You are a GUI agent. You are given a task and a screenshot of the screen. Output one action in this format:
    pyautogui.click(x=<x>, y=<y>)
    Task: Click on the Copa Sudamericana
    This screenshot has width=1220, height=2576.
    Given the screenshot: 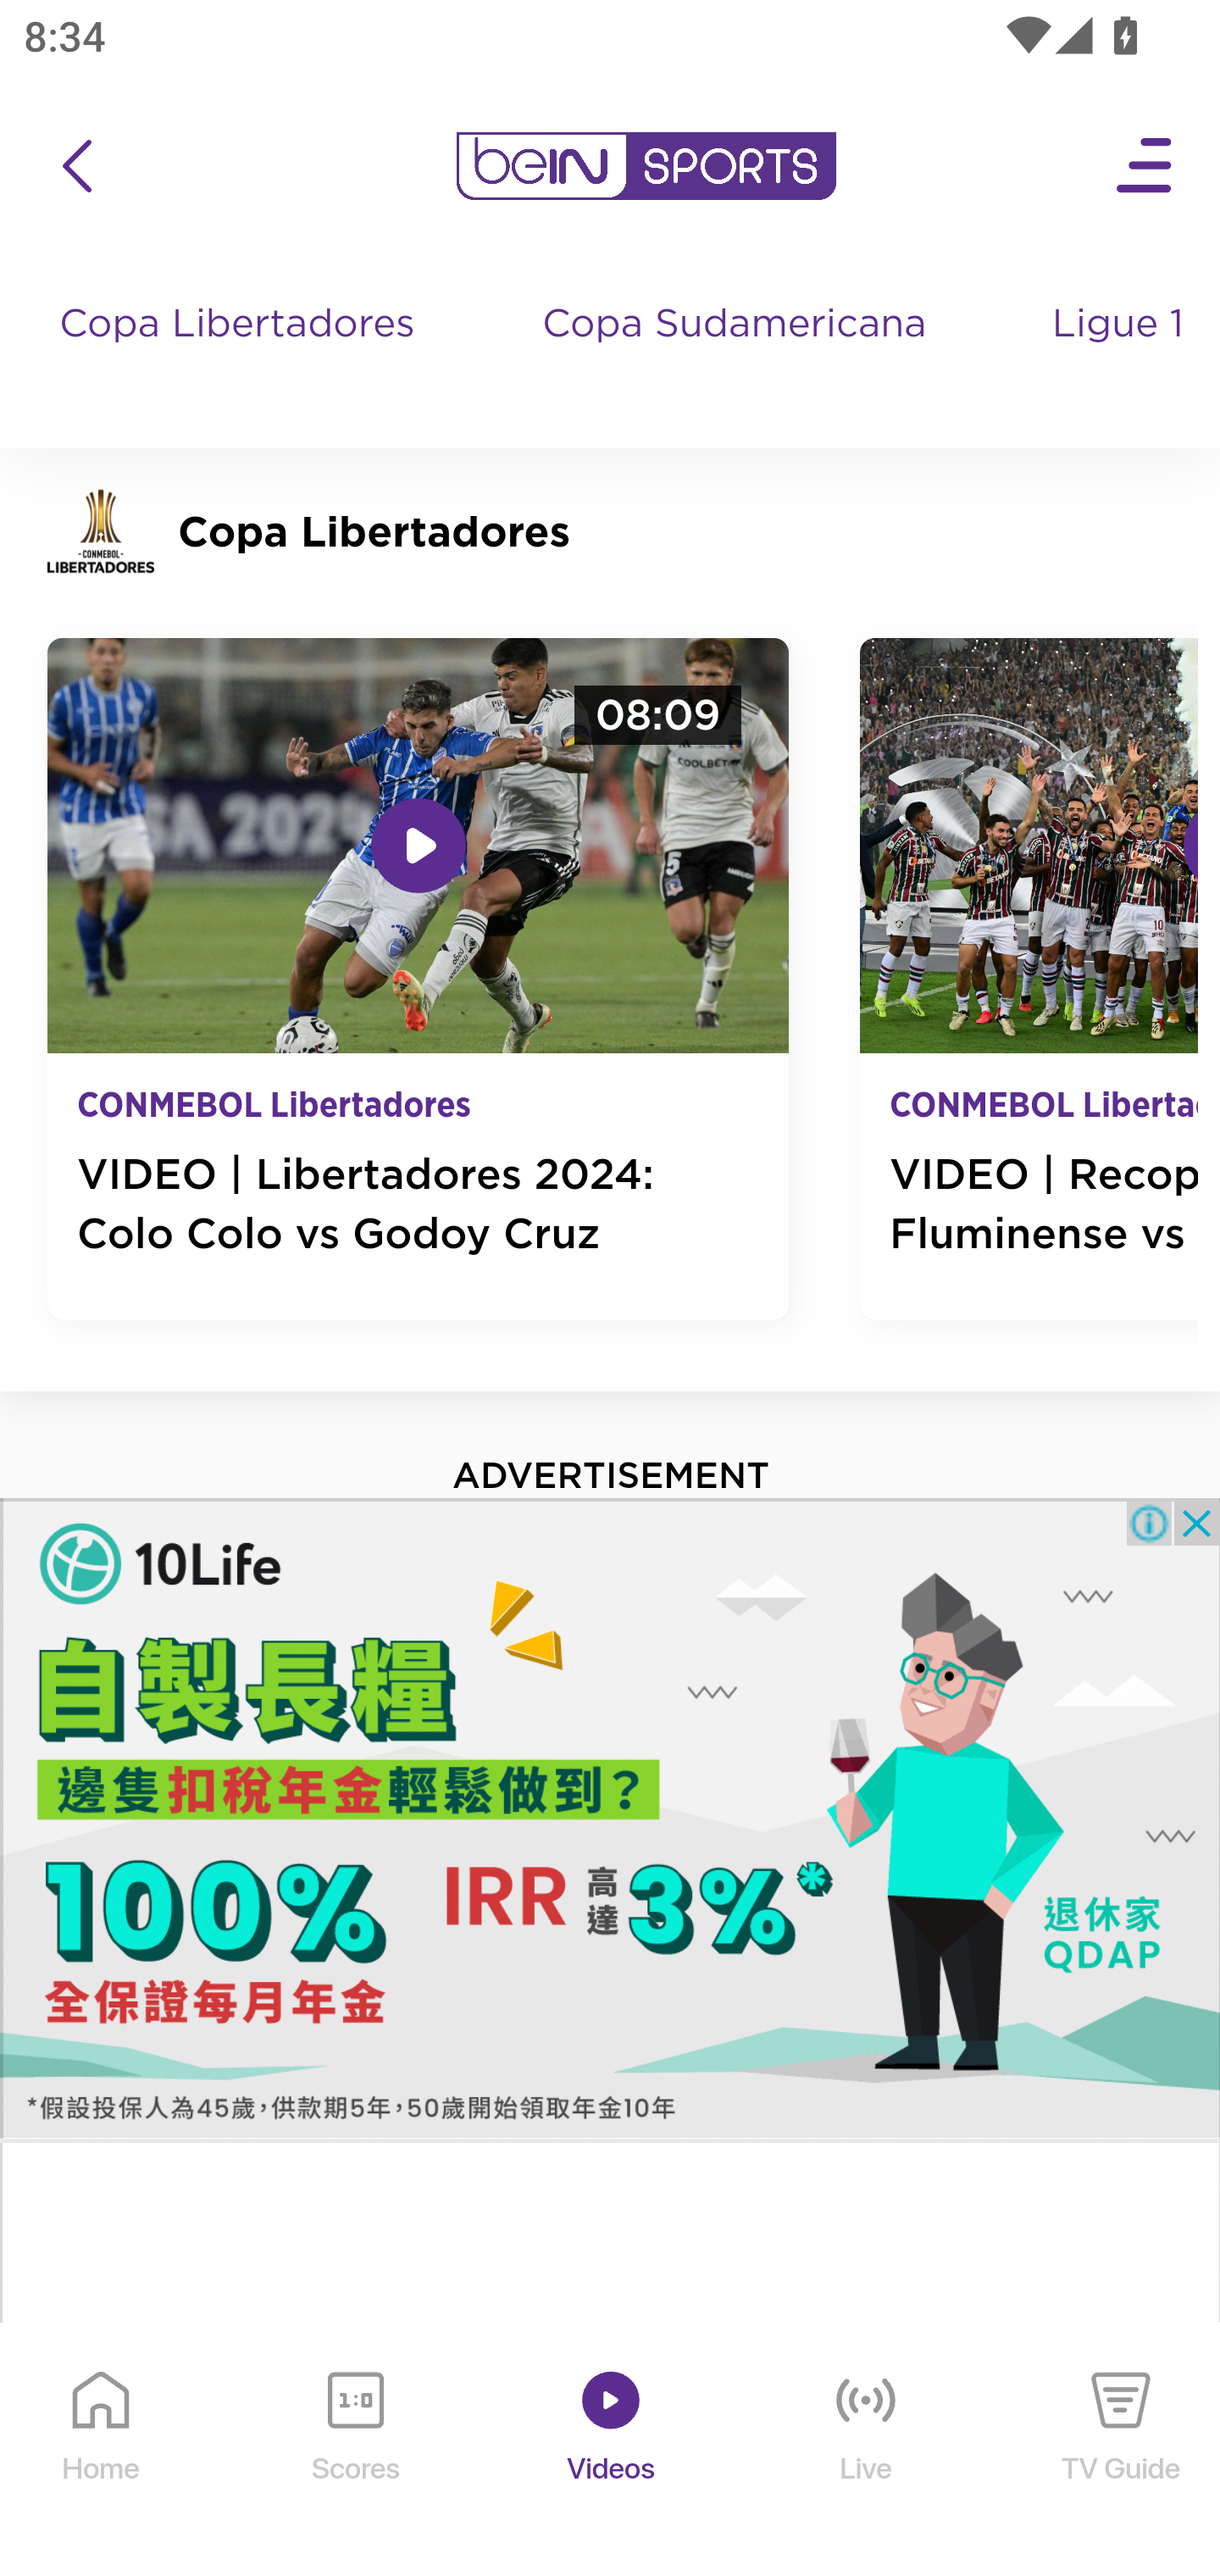 What is the action you would take?
    pyautogui.click(x=737, y=356)
    